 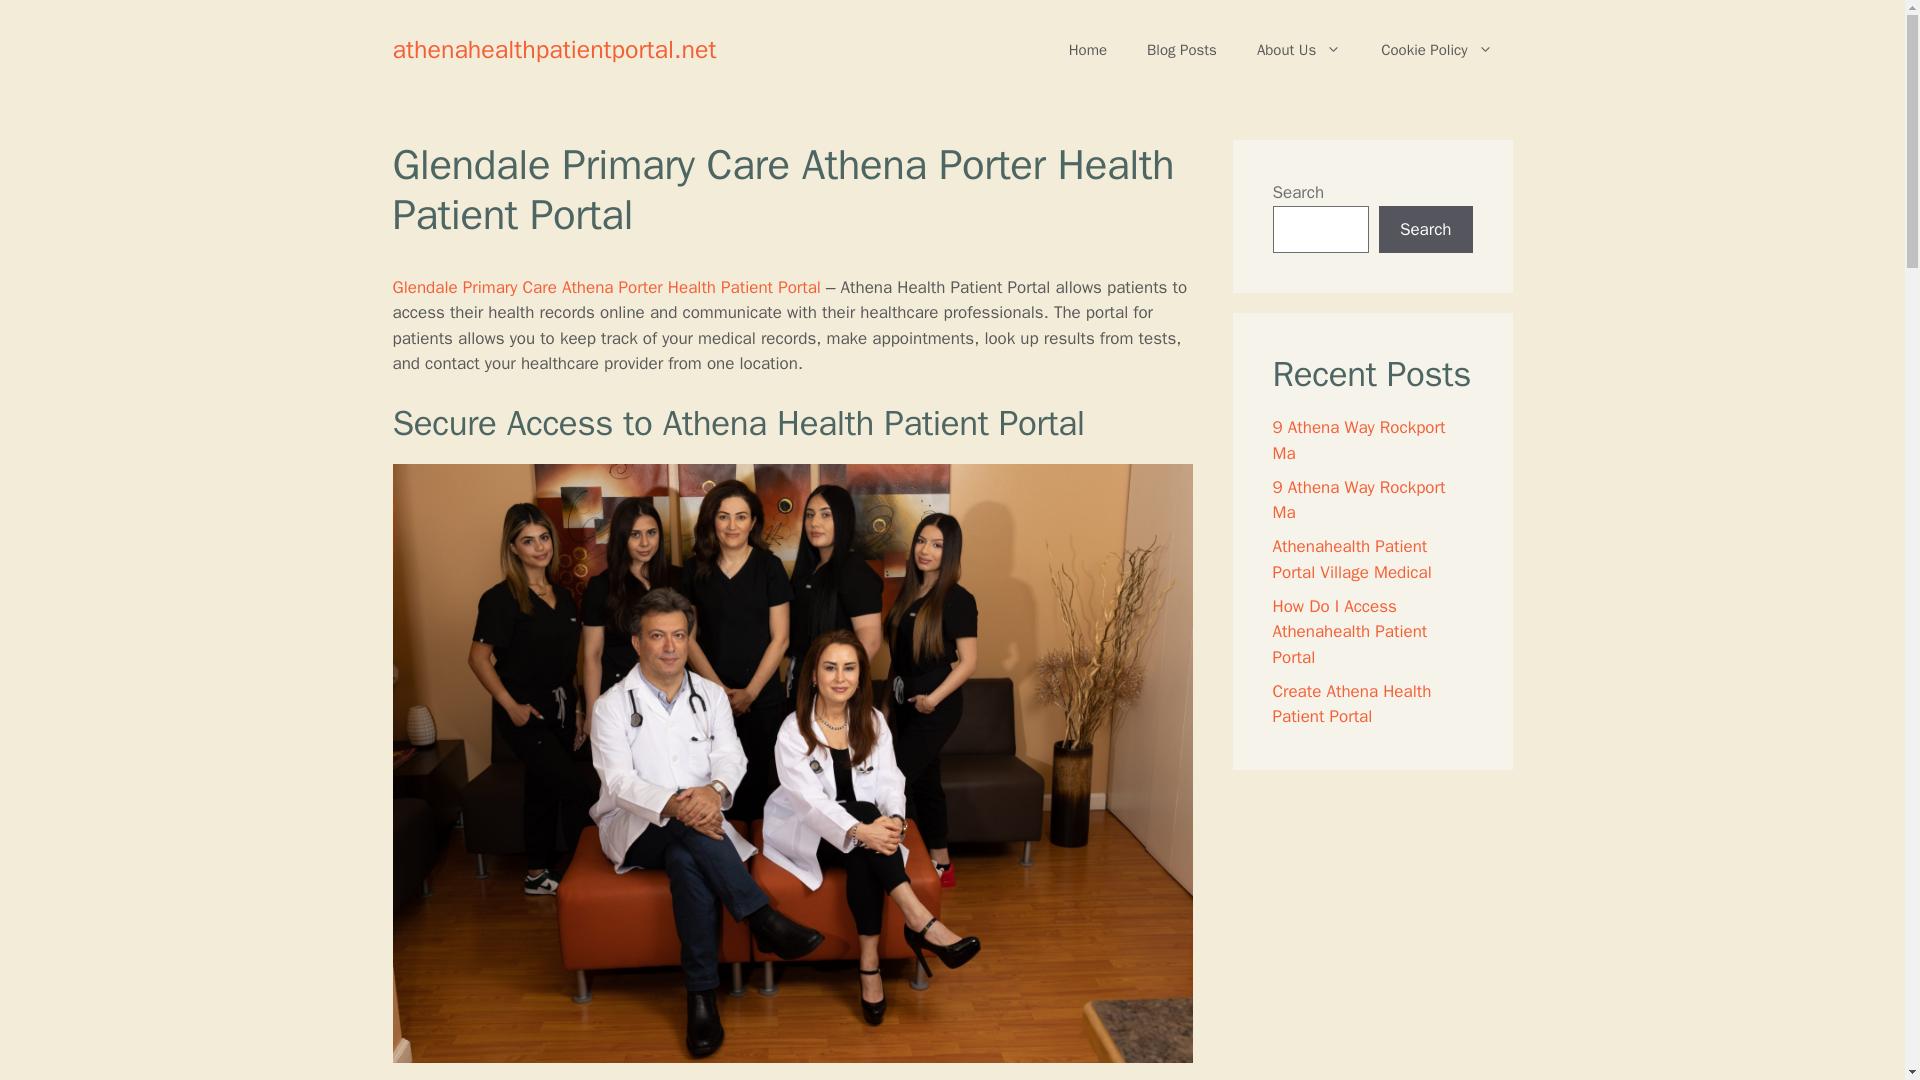 I want to click on athenahealthpatientportal.net, so click(x=554, y=48).